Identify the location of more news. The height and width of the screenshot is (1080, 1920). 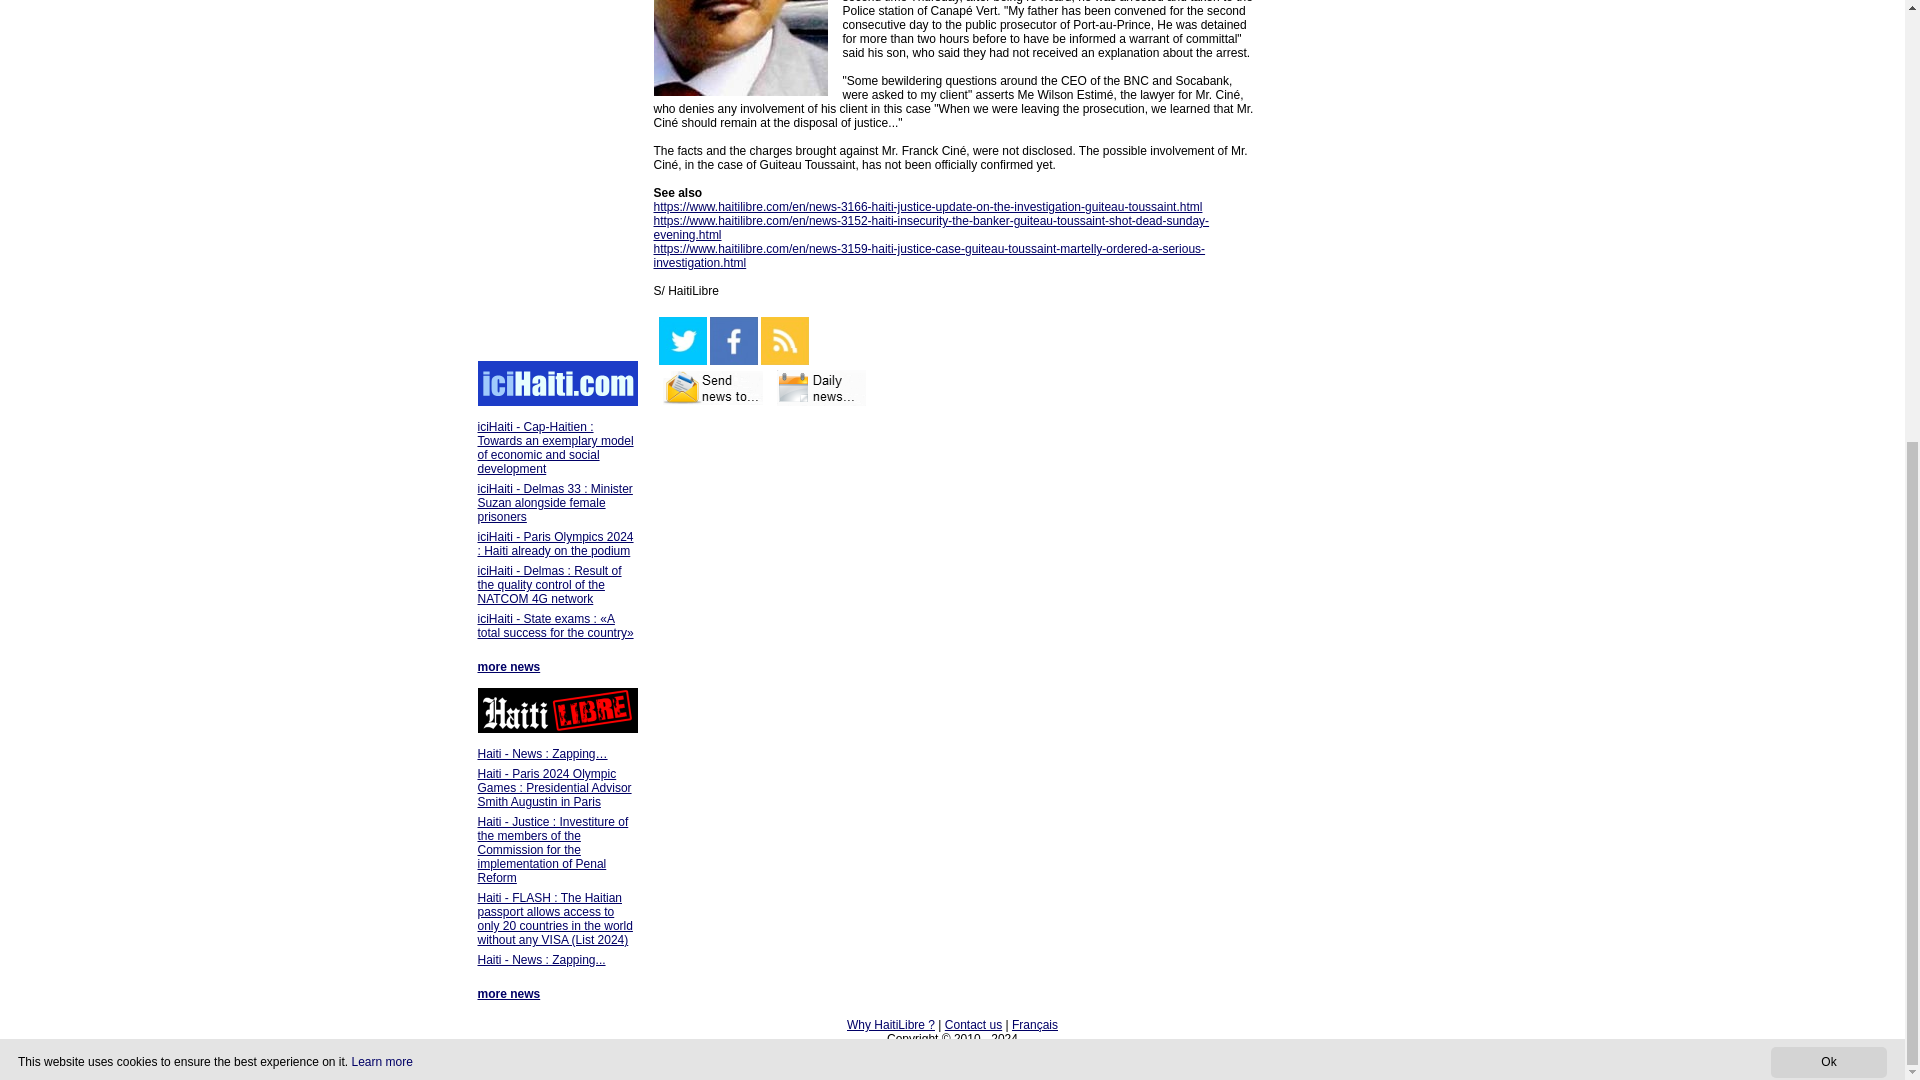
(510, 666).